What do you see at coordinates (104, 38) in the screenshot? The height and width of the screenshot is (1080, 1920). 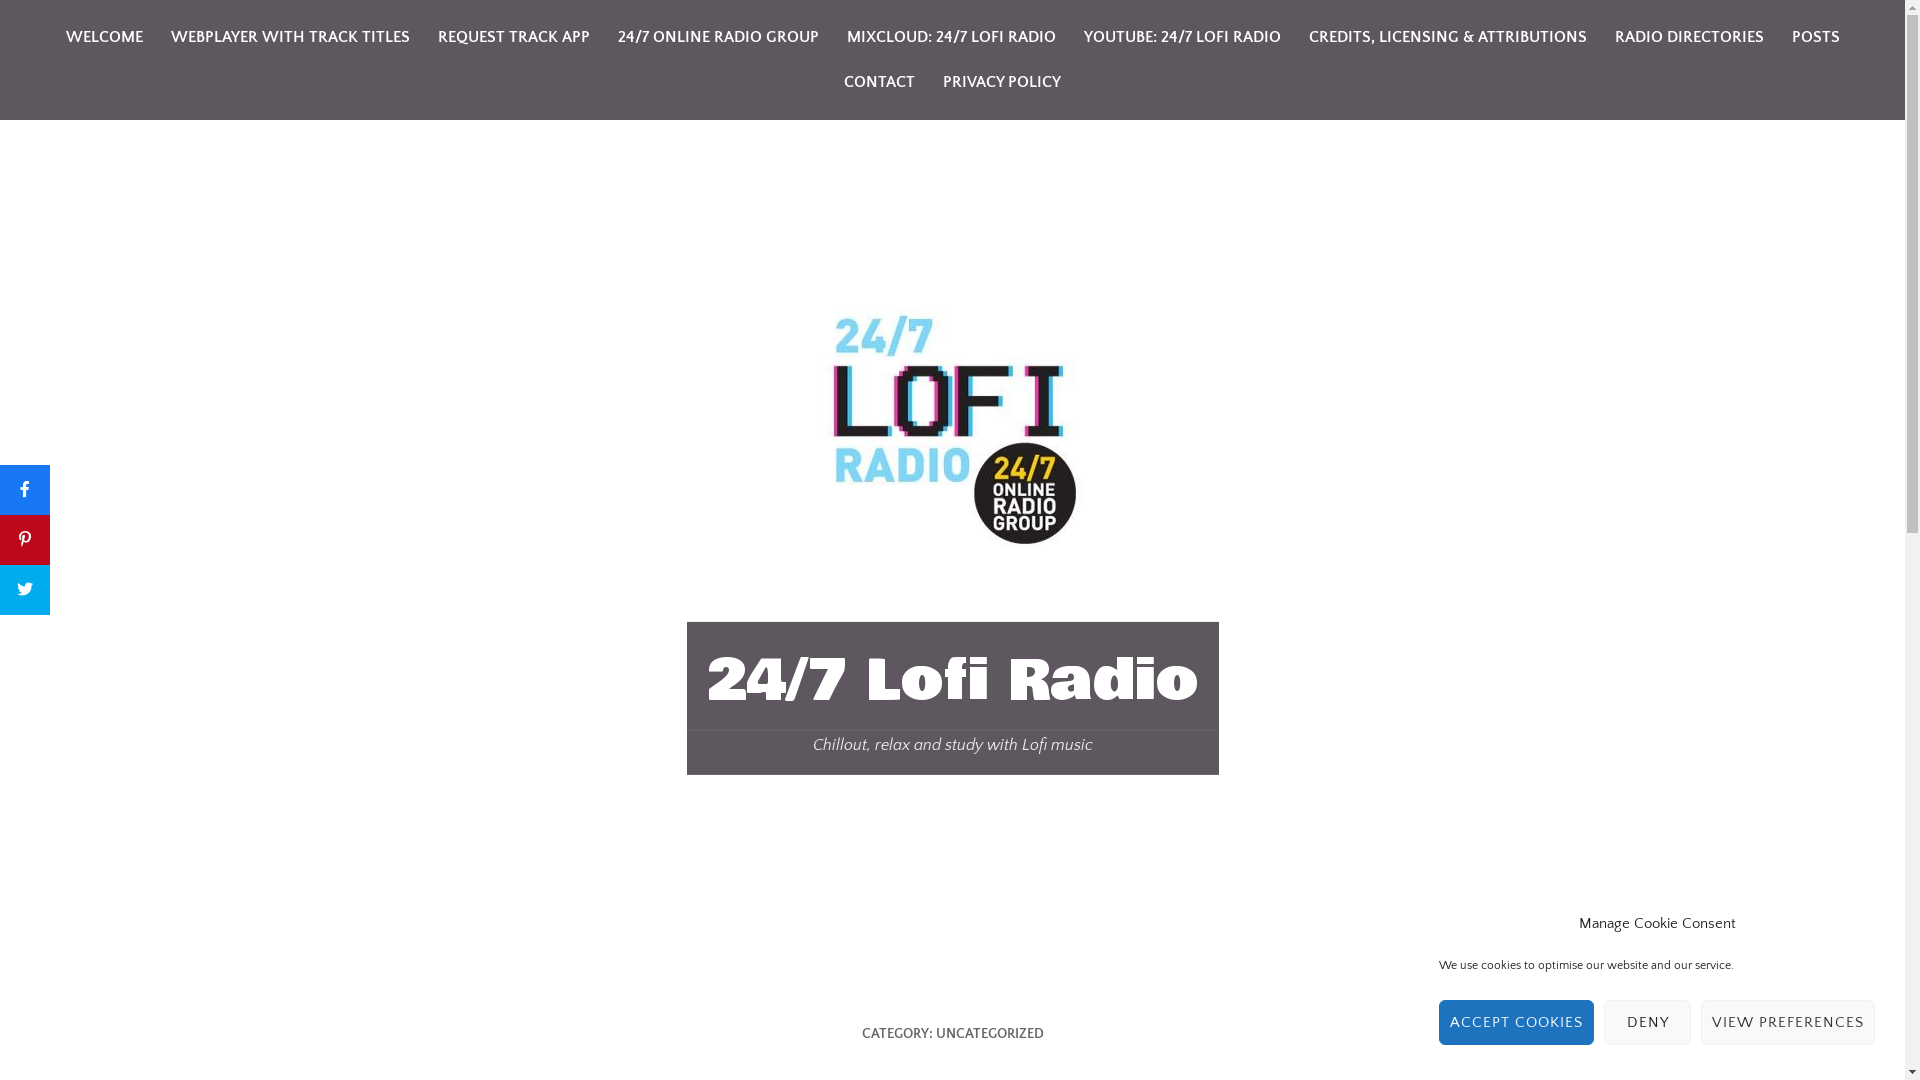 I see `WELCOME` at bounding box center [104, 38].